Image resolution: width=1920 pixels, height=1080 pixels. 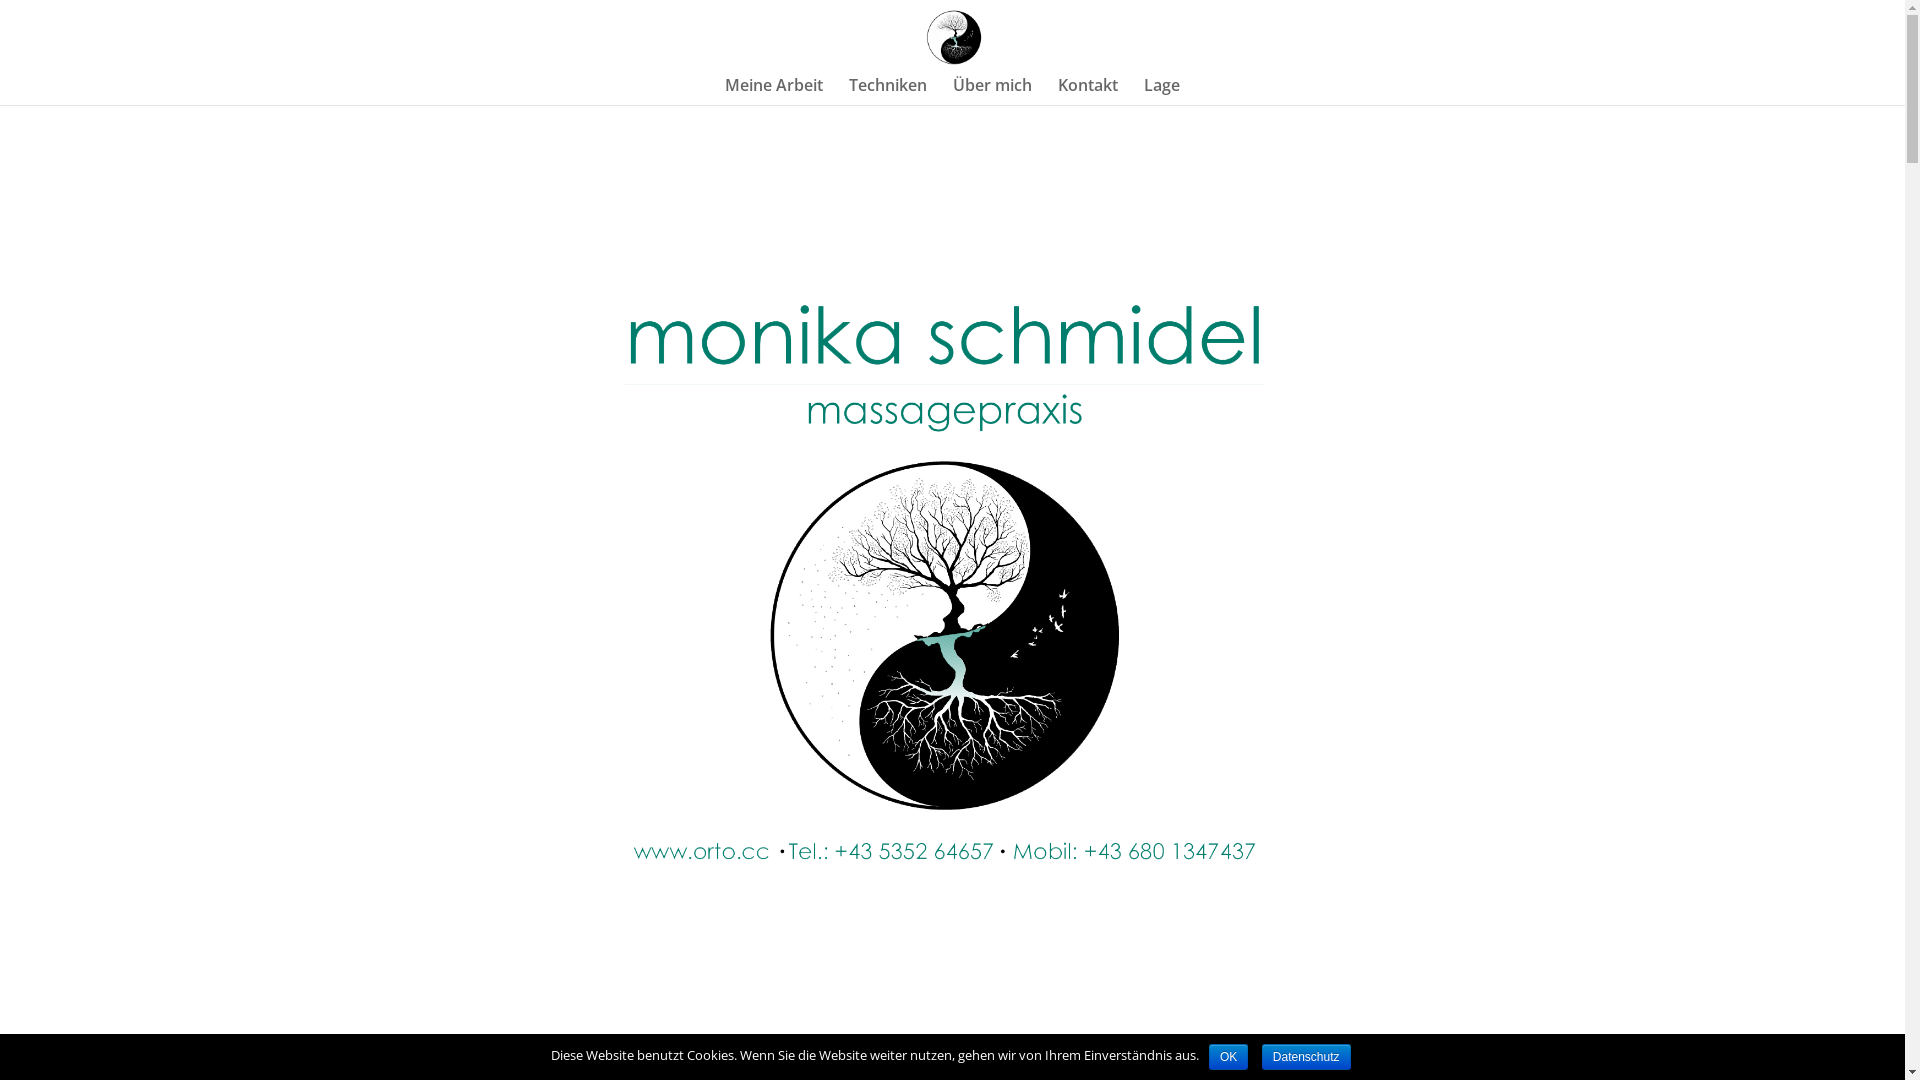 I want to click on Datenschutz, so click(x=1306, y=1057).